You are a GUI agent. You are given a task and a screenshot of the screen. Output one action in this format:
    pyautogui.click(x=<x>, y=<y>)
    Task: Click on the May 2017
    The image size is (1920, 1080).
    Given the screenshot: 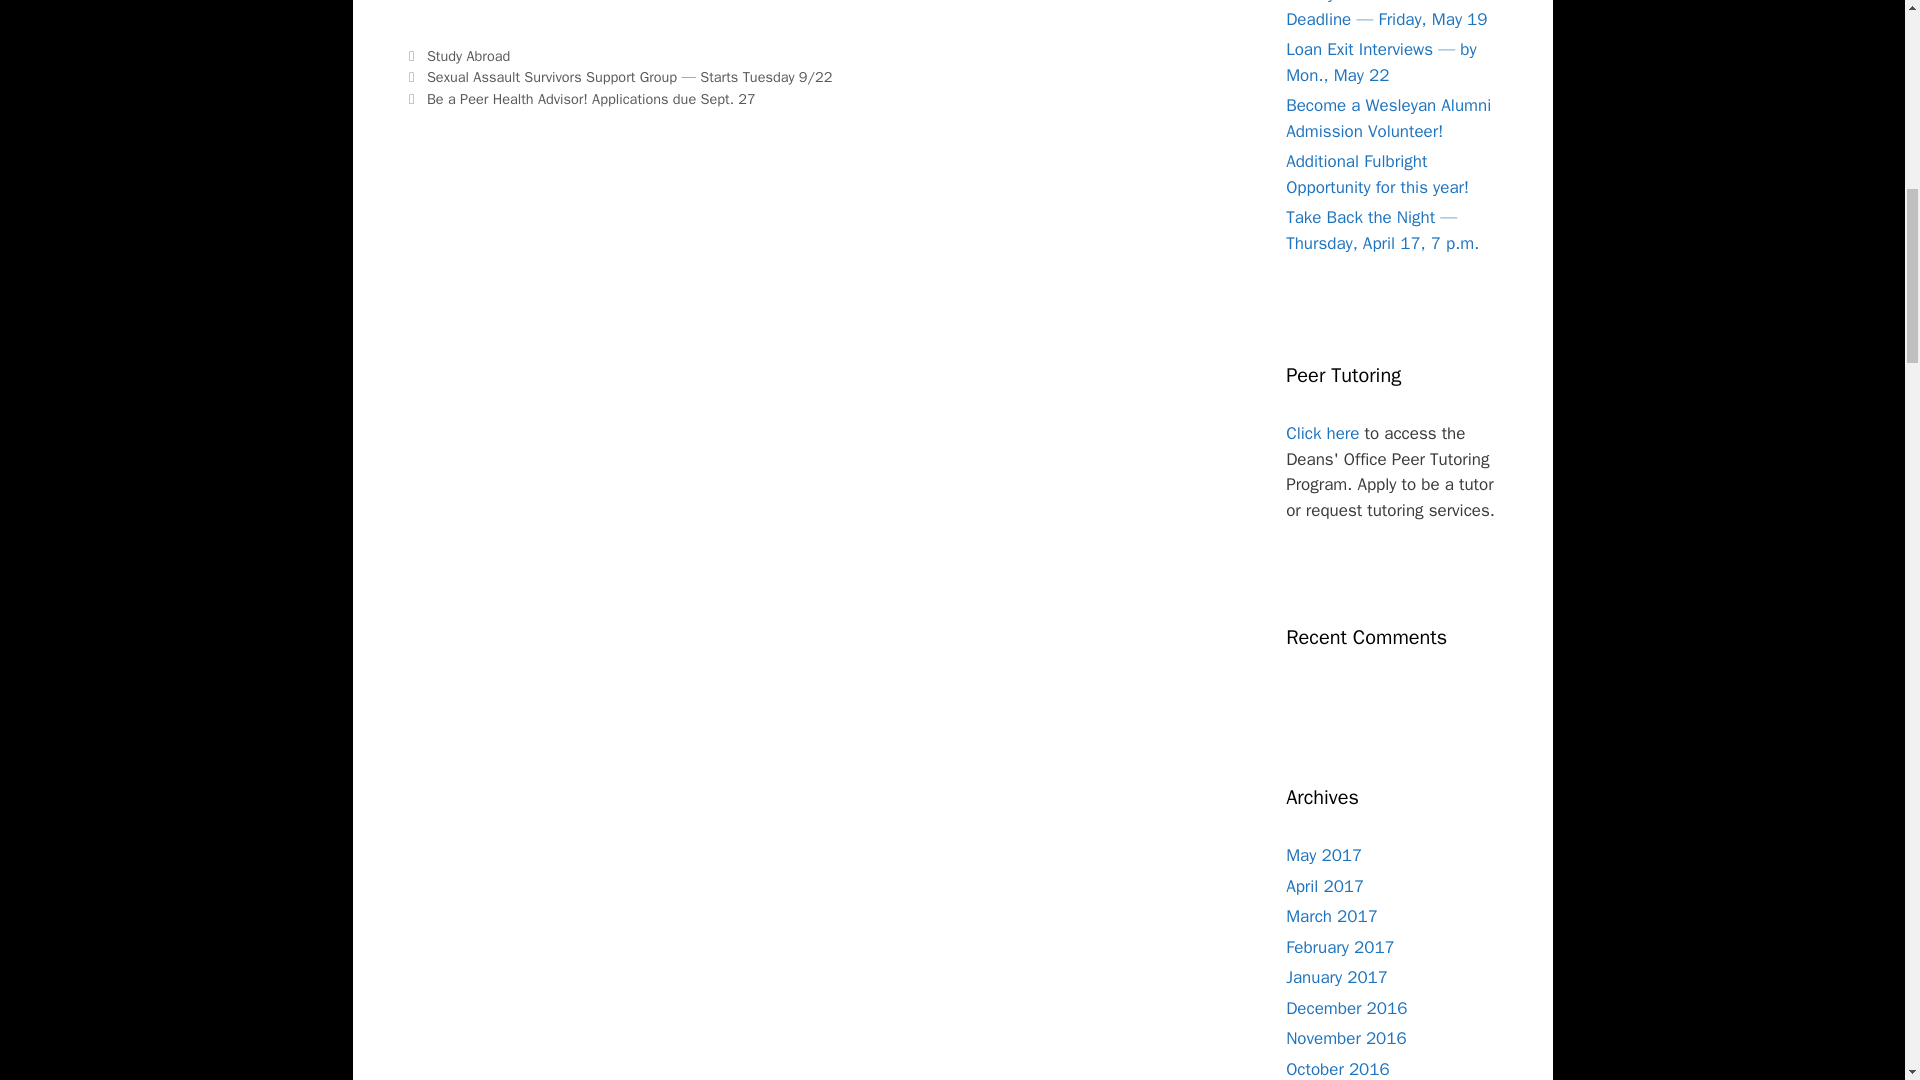 What is the action you would take?
    pyautogui.click(x=1324, y=855)
    